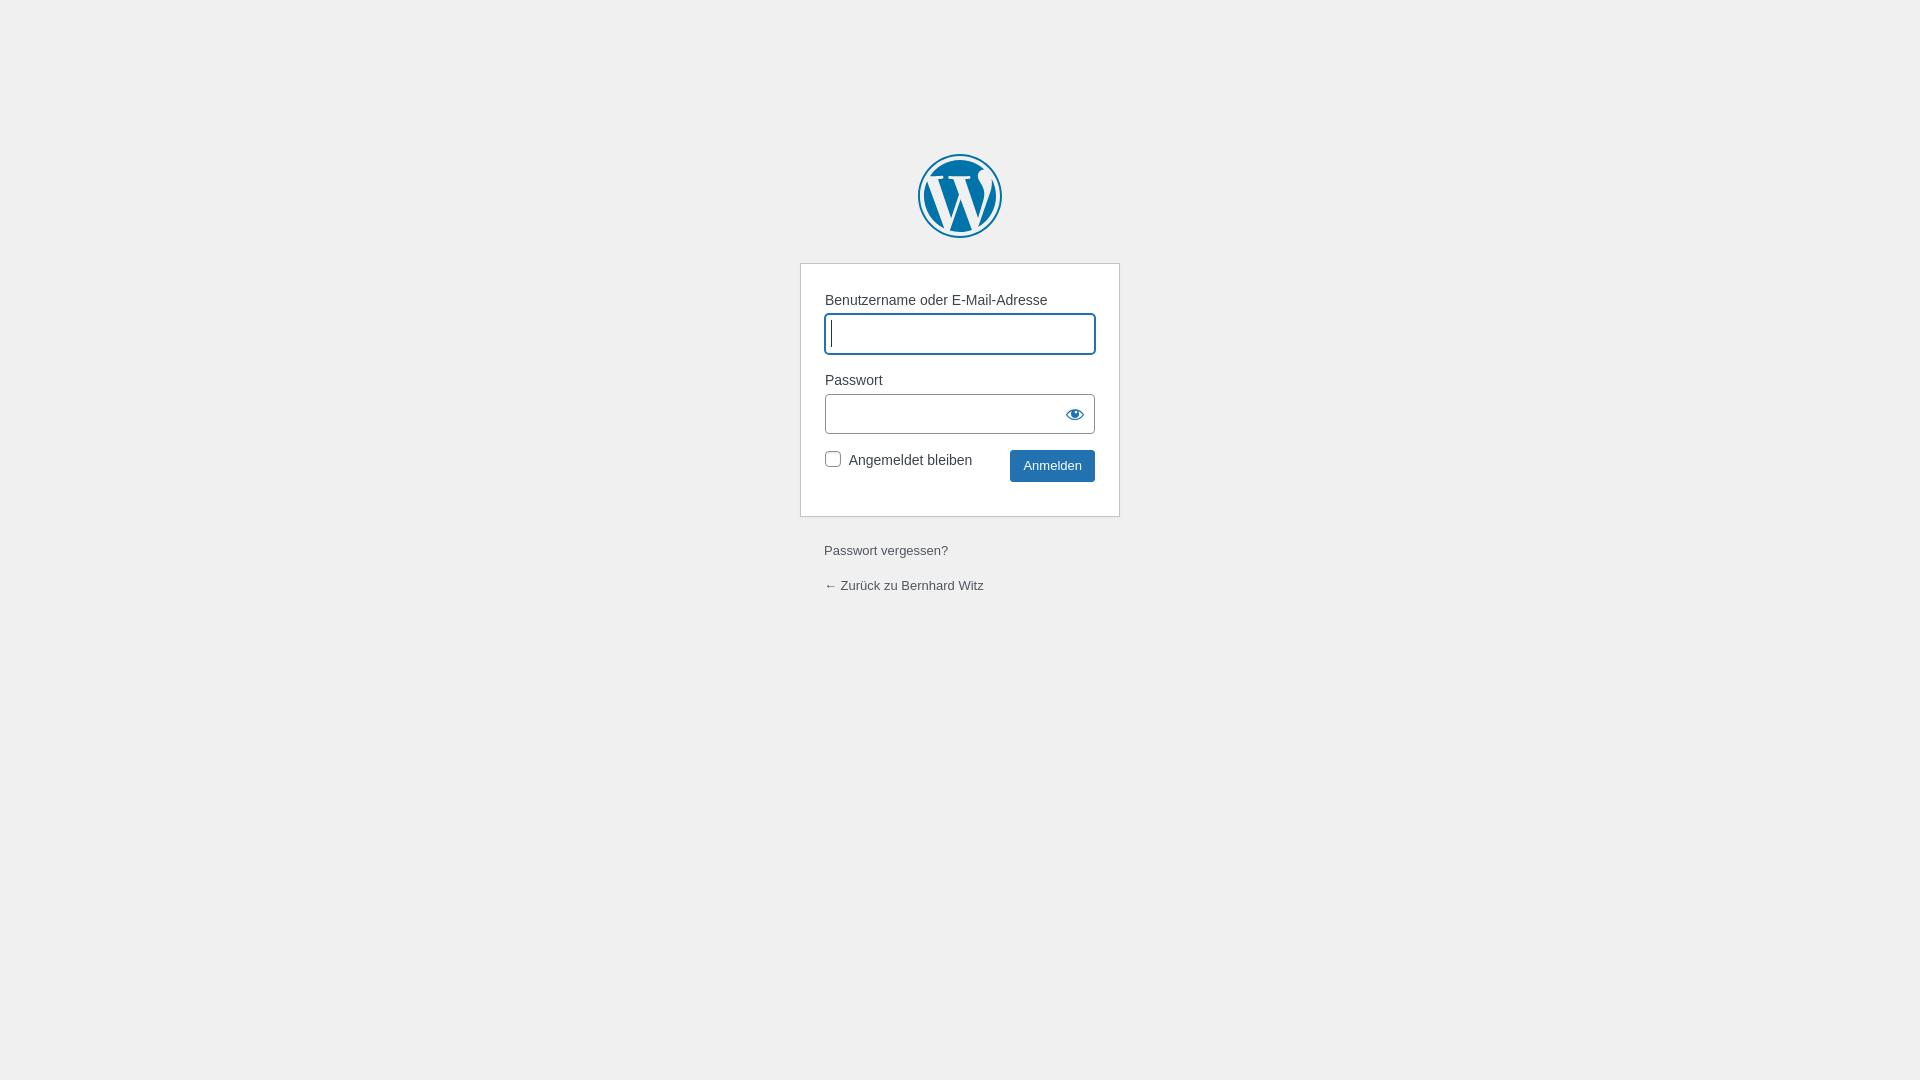  I want to click on Powered by WordPress, so click(960, 196).